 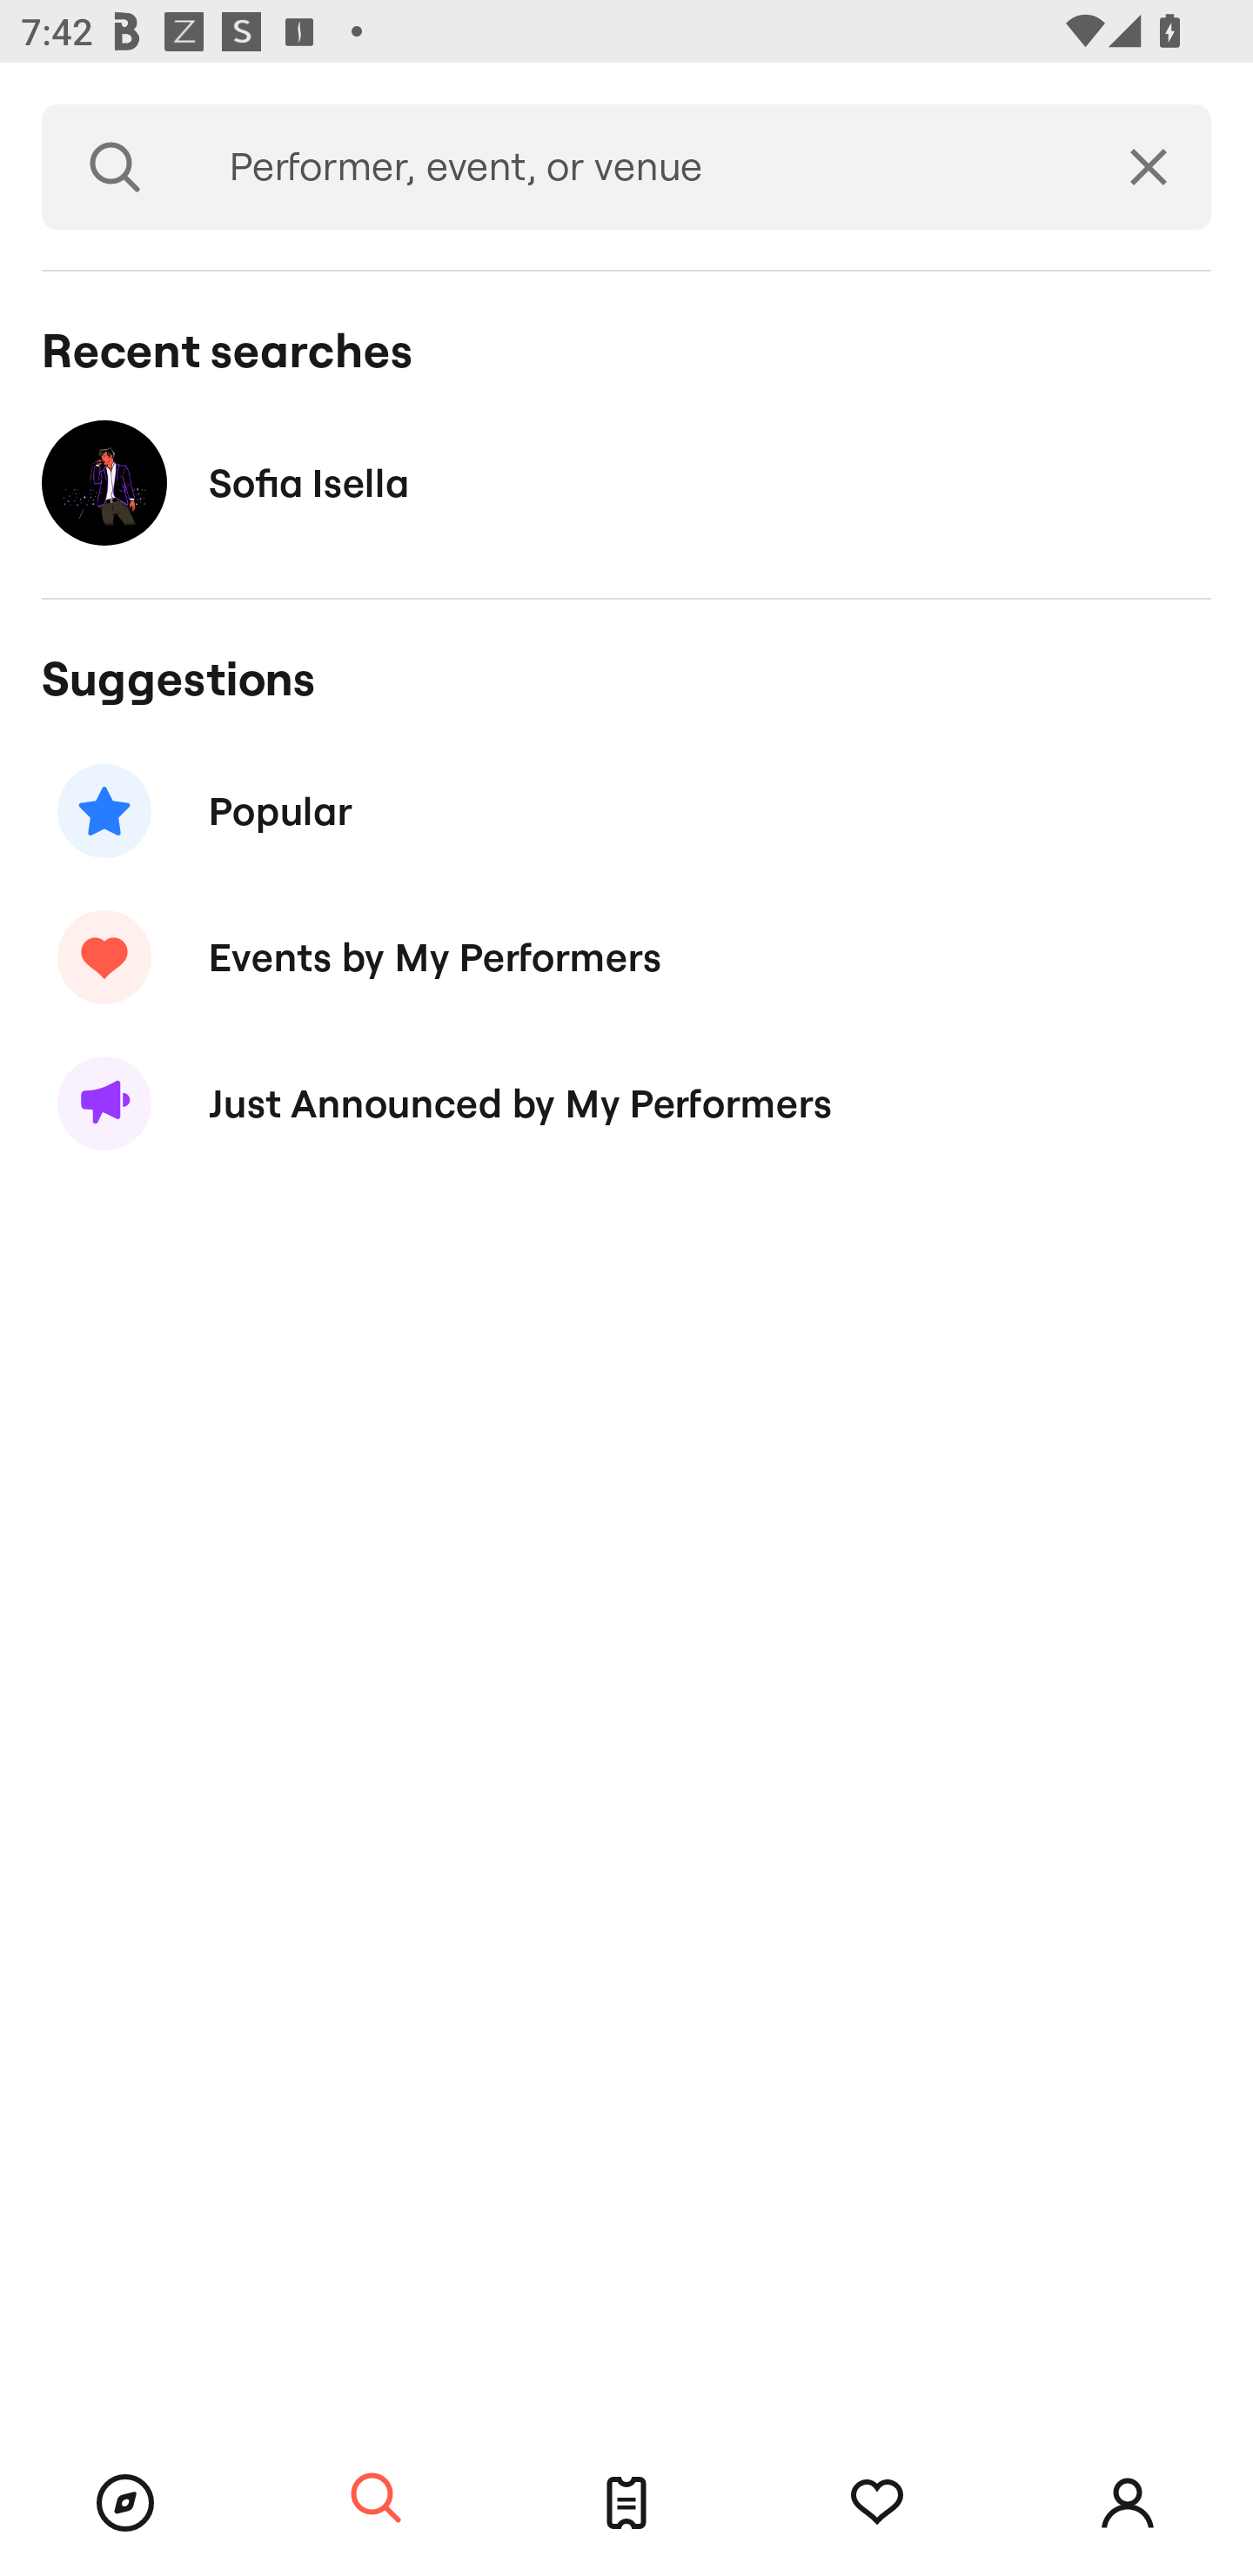 What do you see at coordinates (626, 957) in the screenshot?
I see `Events by My Performers` at bounding box center [626, 957].